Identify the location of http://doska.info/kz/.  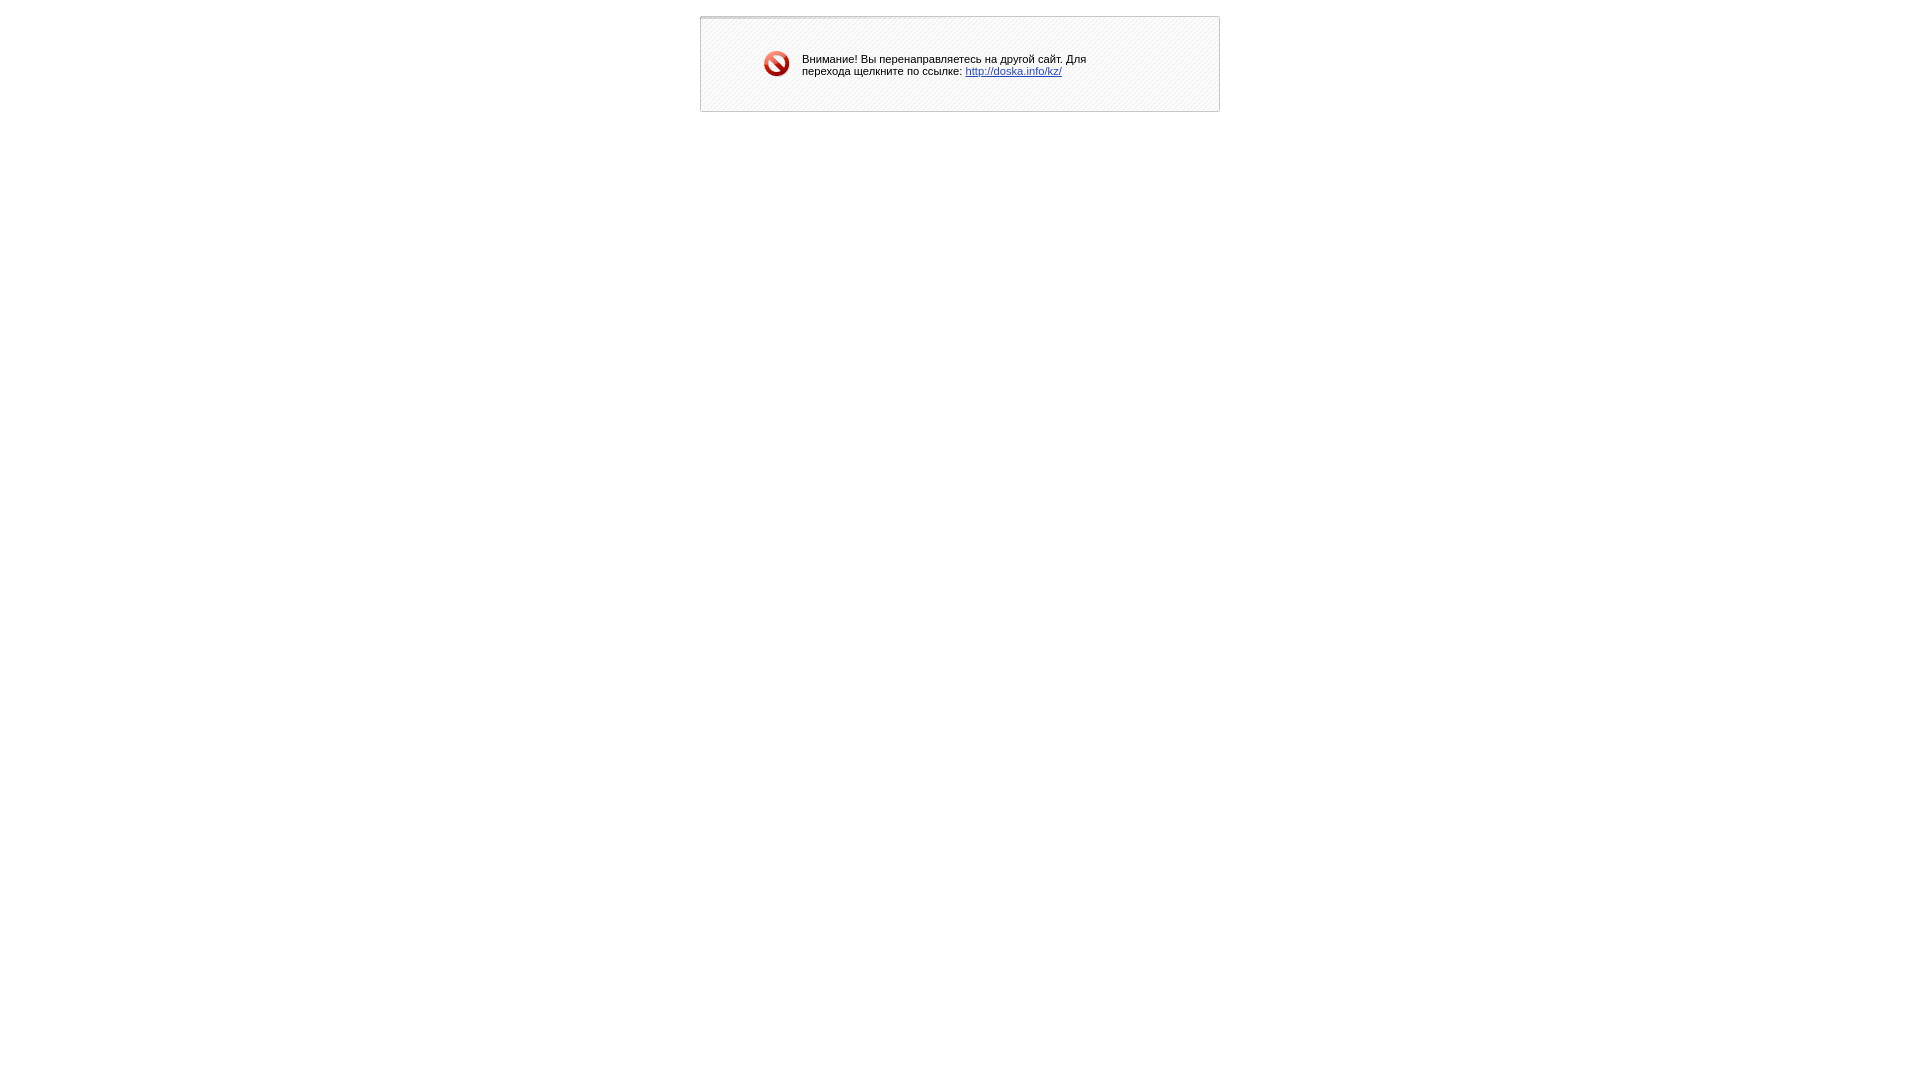
(1014, 70).